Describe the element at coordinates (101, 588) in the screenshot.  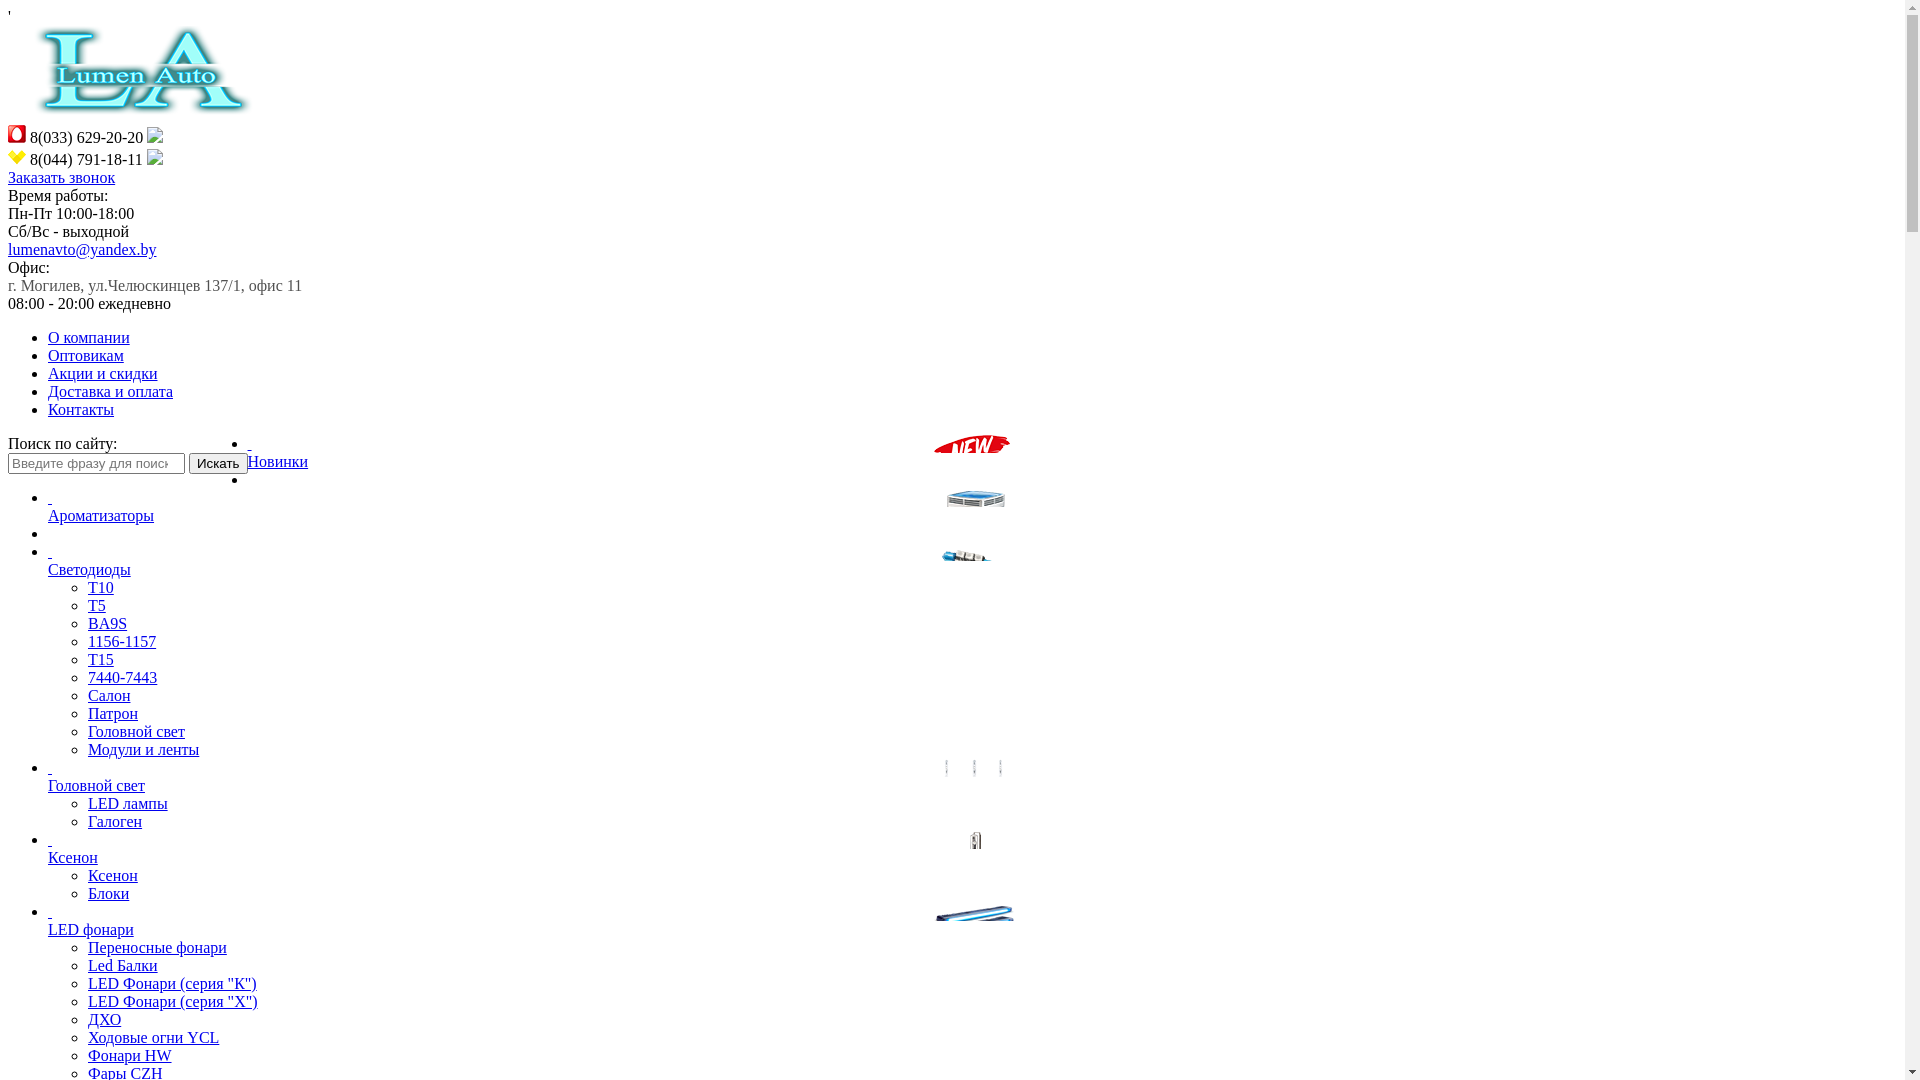
I see `T10` at that location.